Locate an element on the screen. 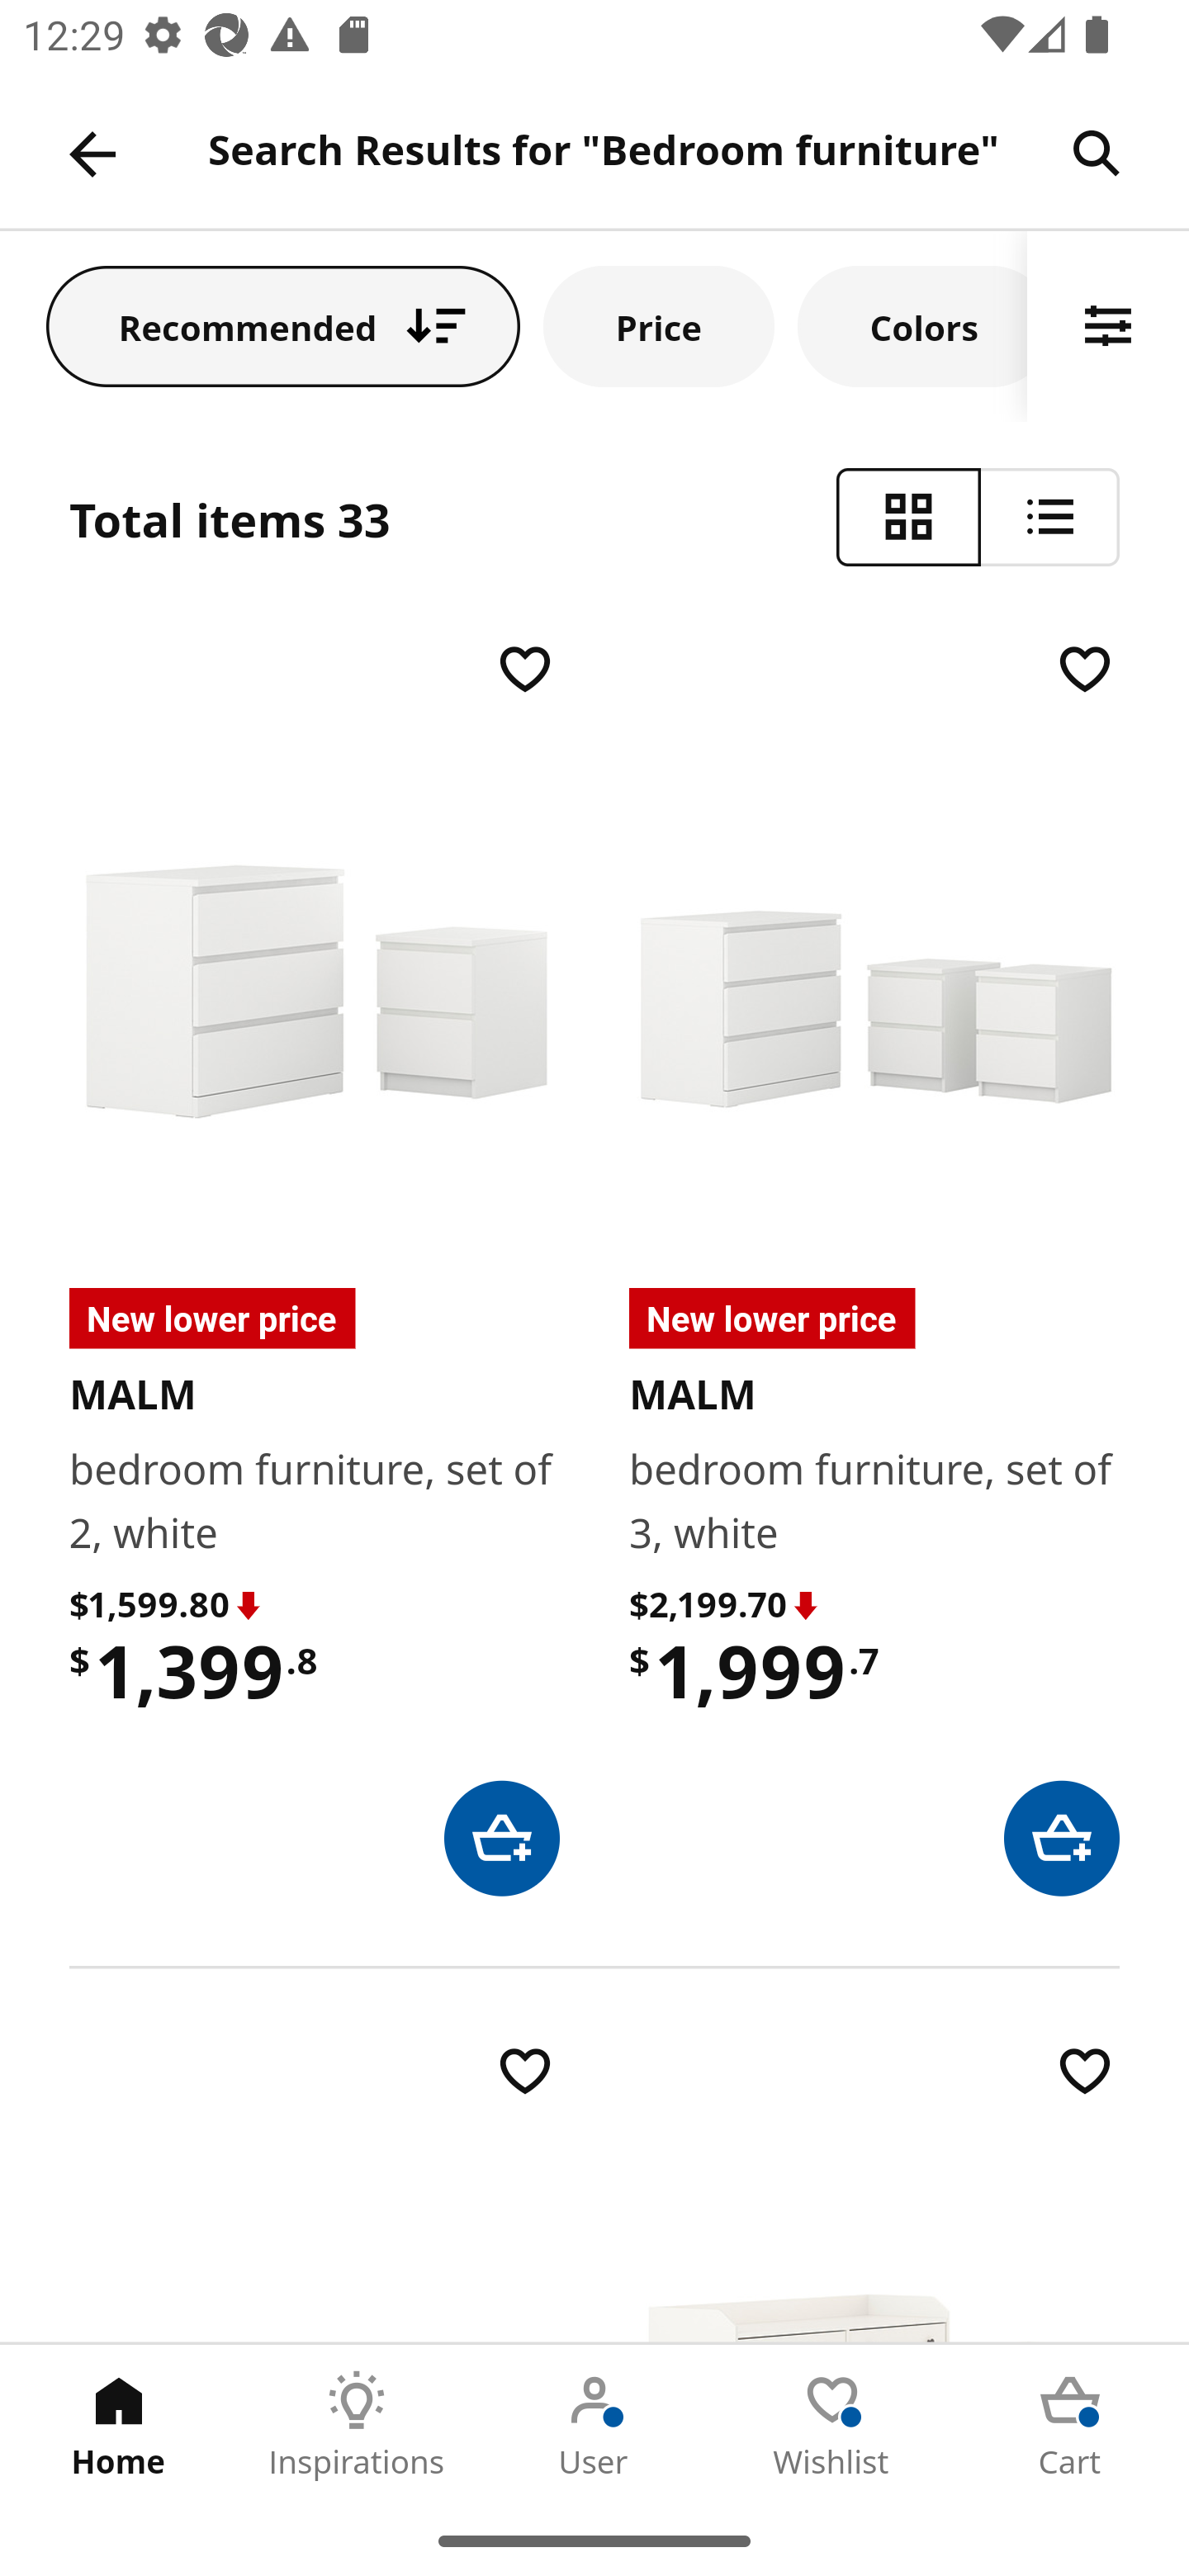 This screenshot has width=1189, height=2576. Colors is located at coordinates (912, 325).